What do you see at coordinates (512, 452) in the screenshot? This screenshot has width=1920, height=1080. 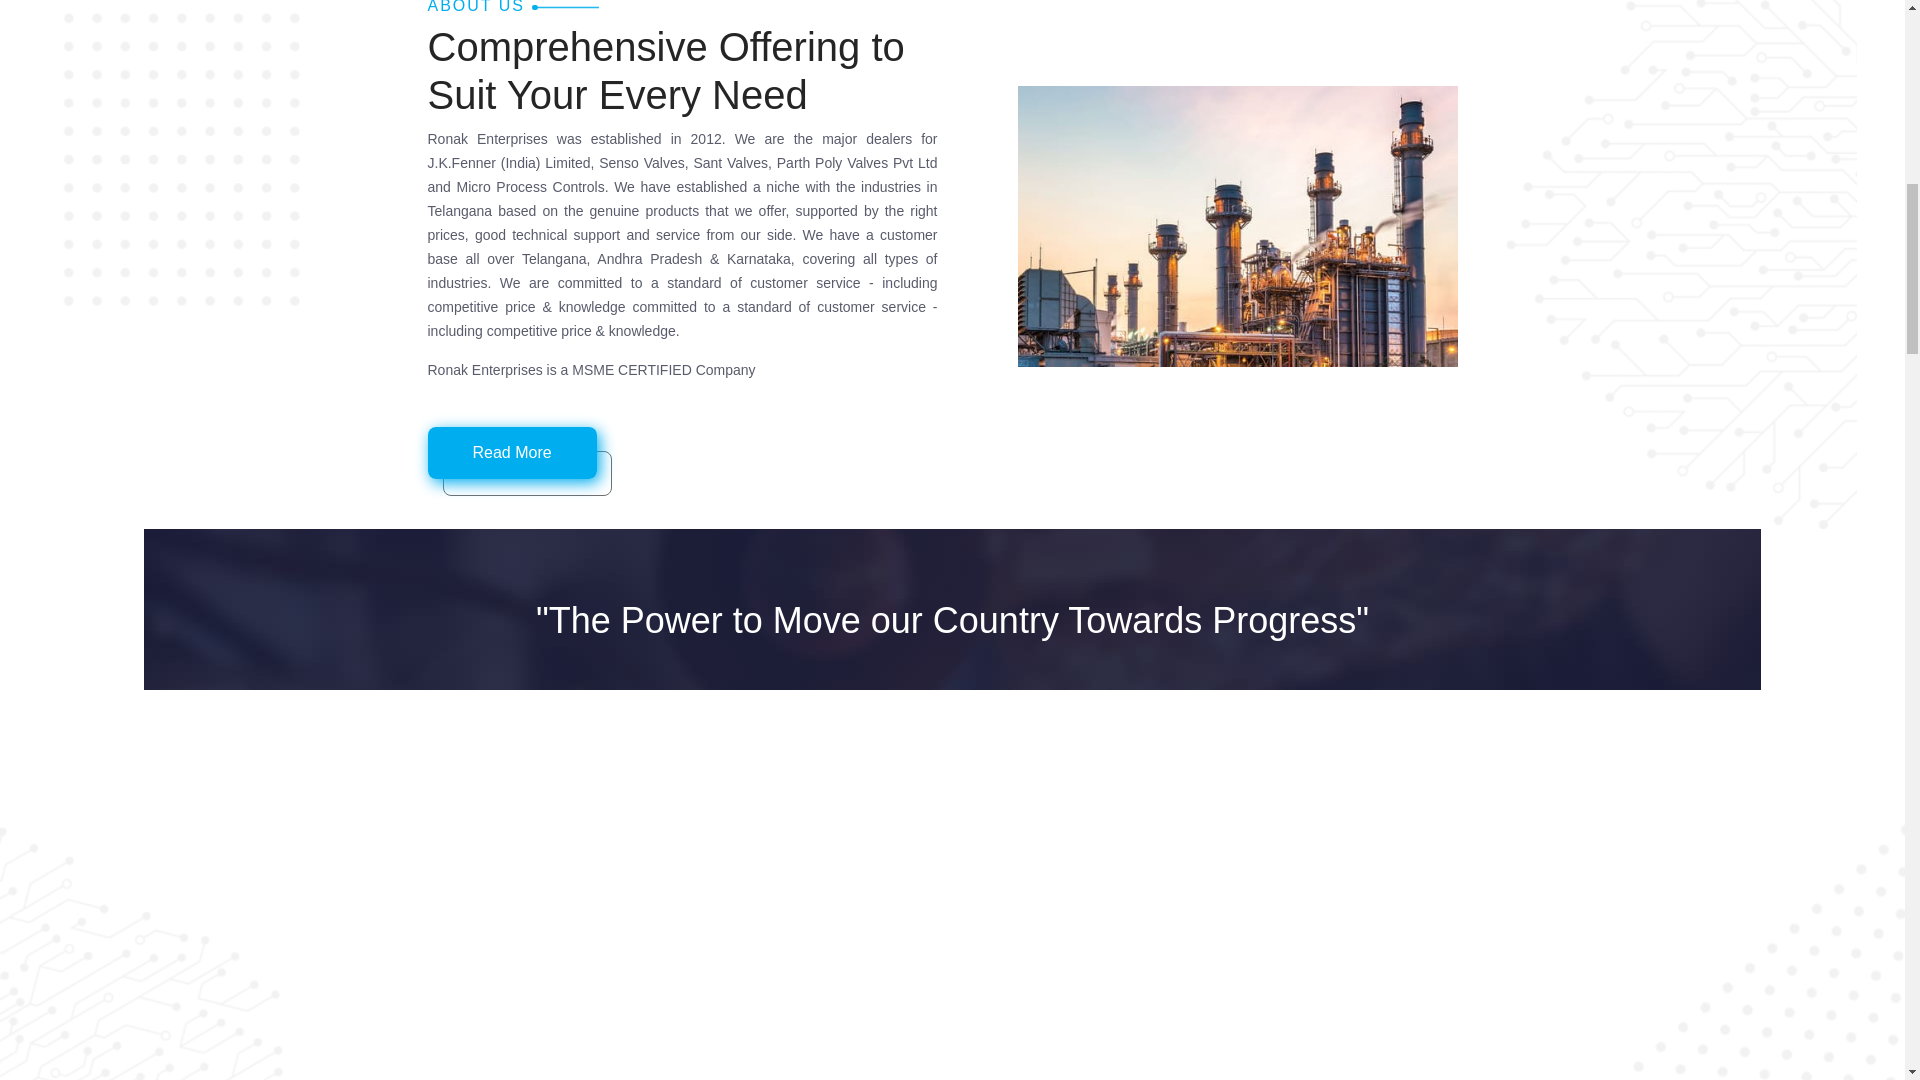 I see `Read More` at bounding box center [512, 452].